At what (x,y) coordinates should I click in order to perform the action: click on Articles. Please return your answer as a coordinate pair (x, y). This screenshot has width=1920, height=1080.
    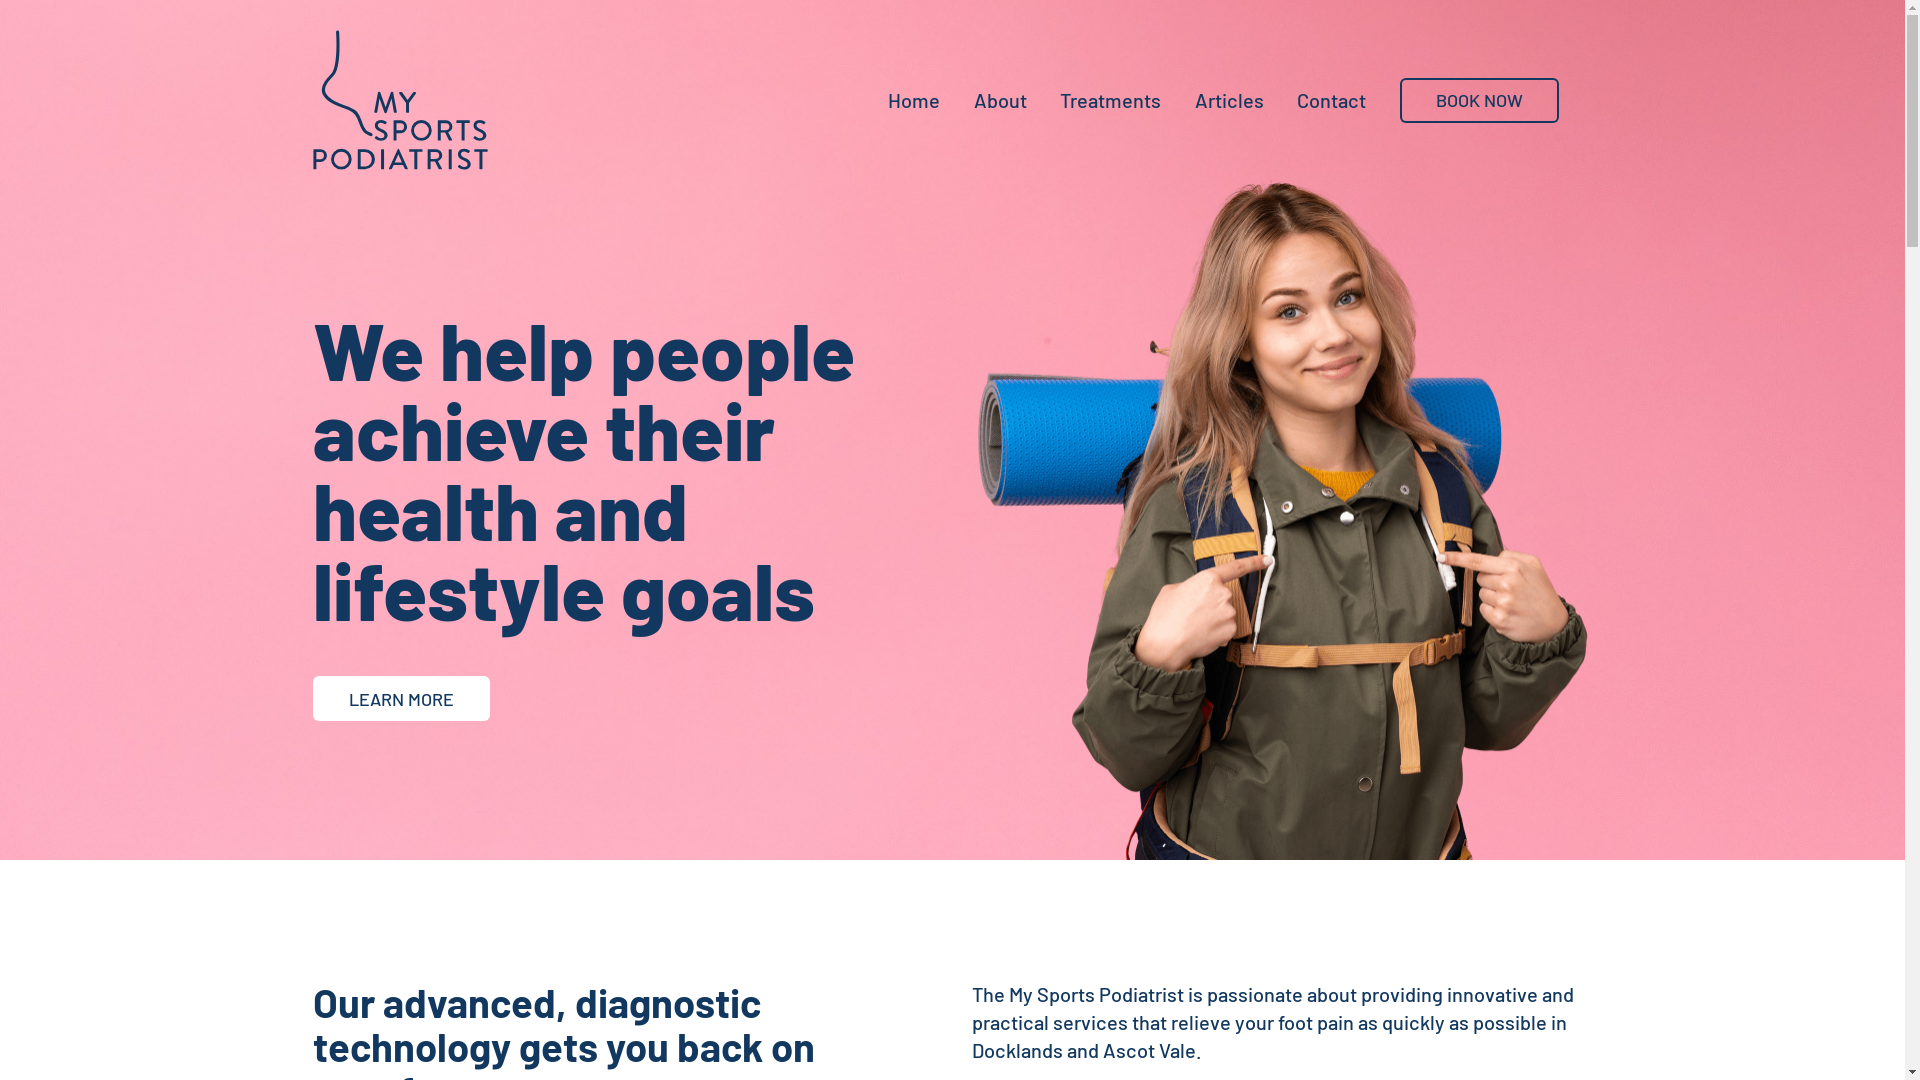
    Looking at the image, I should click on (1230, 100).